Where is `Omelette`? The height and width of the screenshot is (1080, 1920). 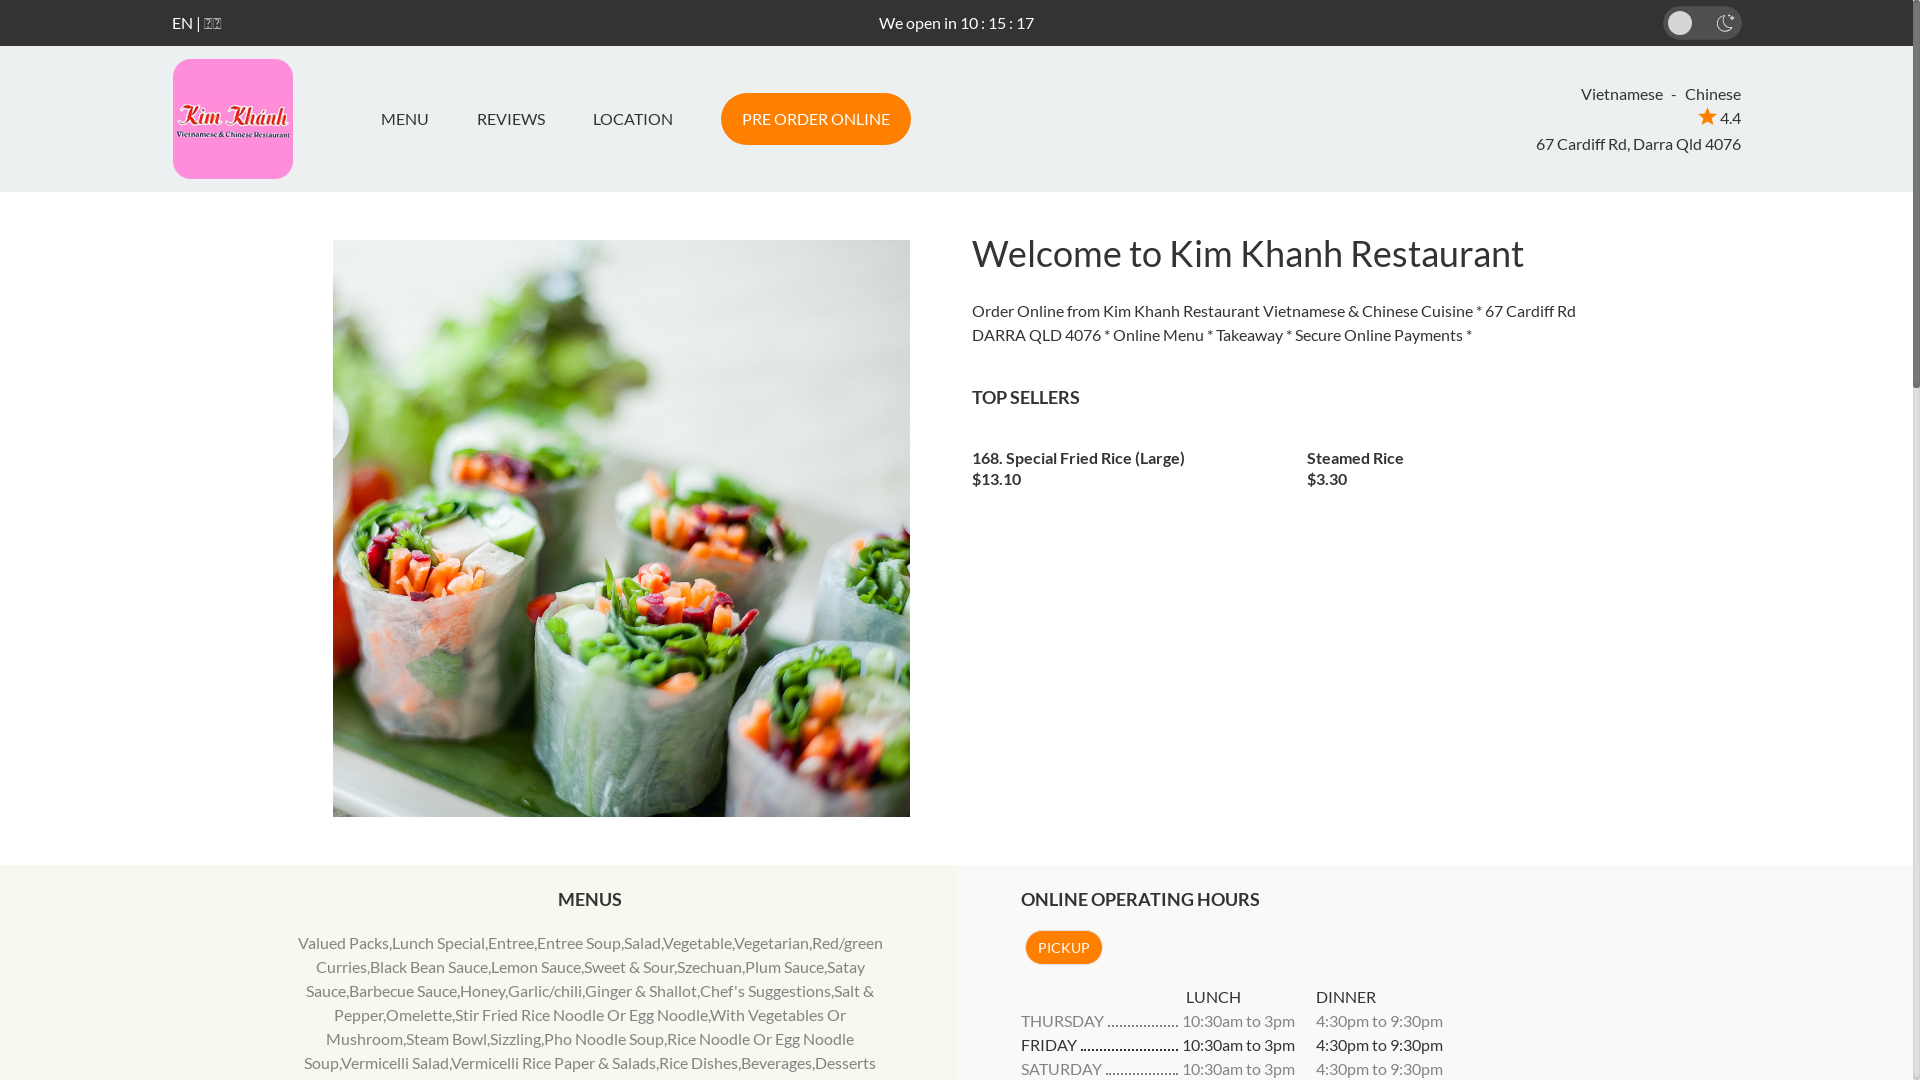 Omelette is located at coordinates (419, 1014).